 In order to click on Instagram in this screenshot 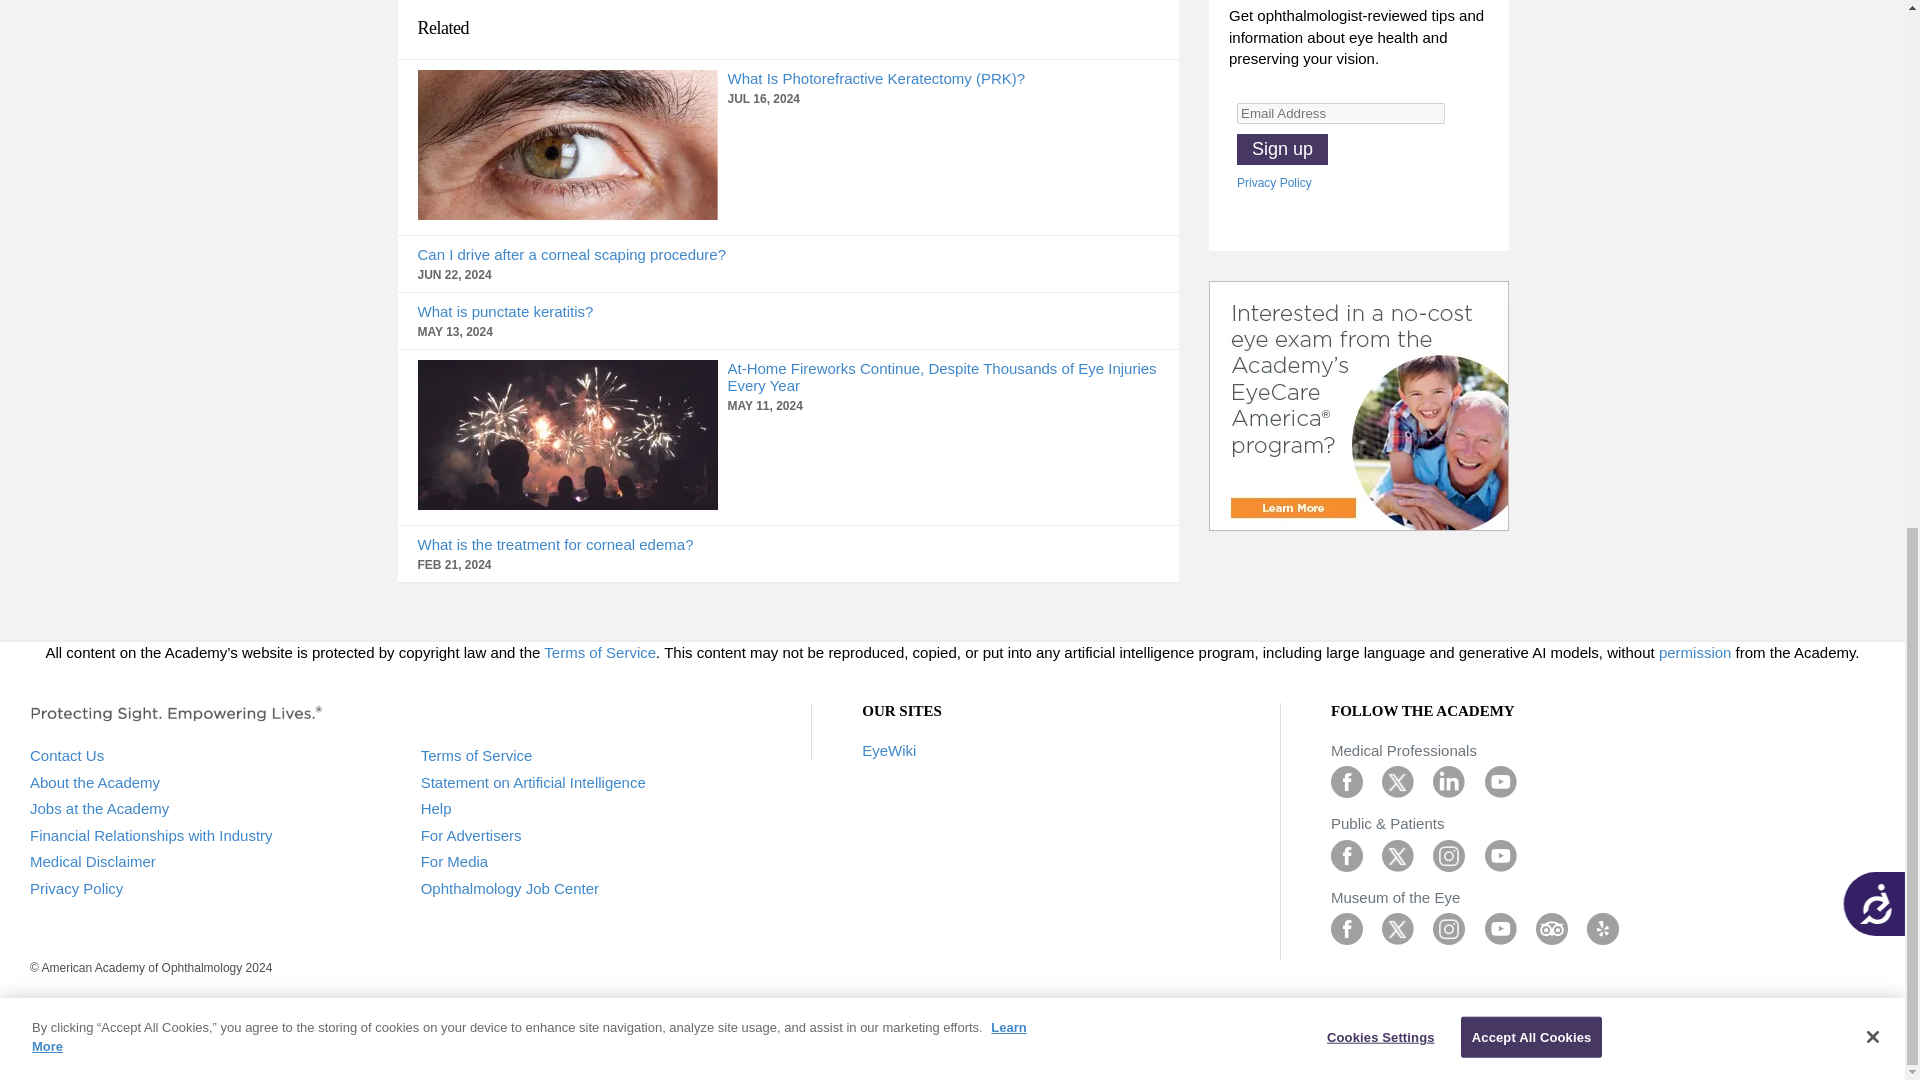, I will do `click(1448, 928)`.